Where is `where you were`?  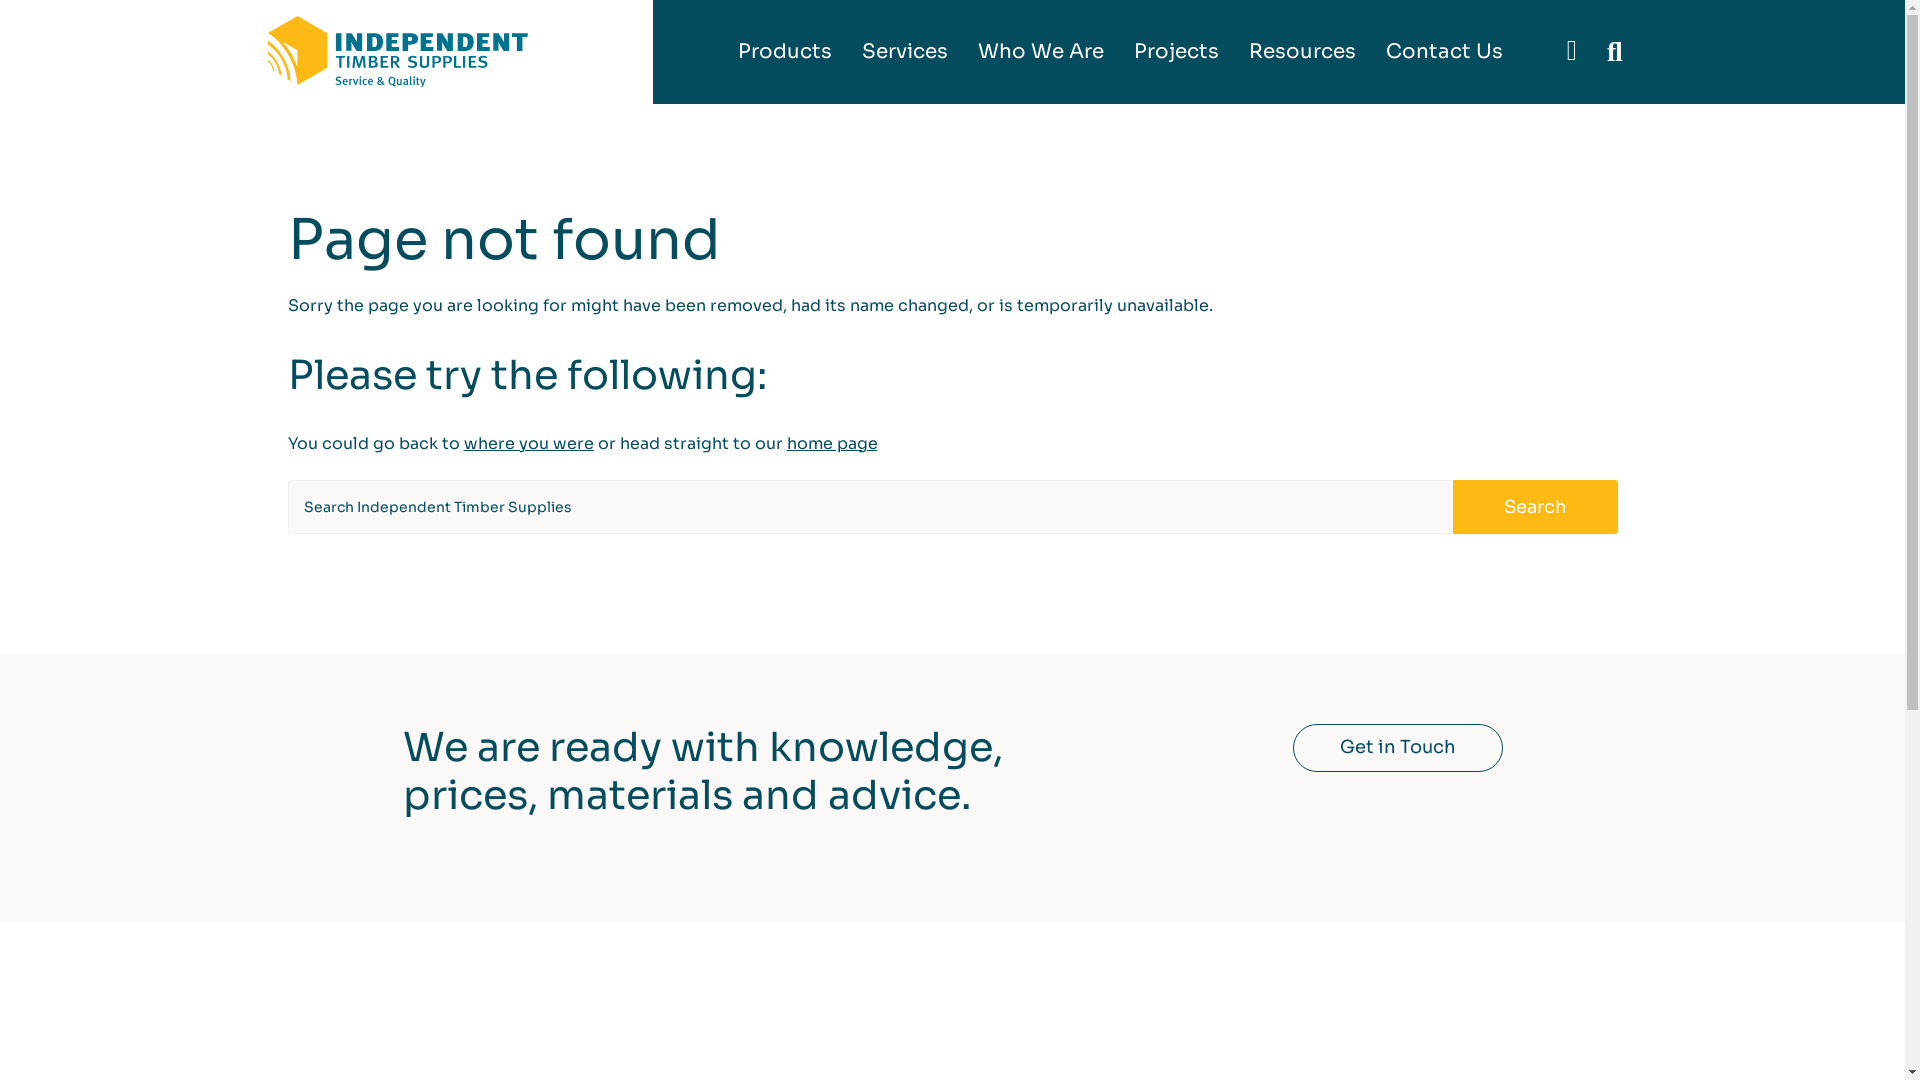
where you were is located at coordinates (529, 444).